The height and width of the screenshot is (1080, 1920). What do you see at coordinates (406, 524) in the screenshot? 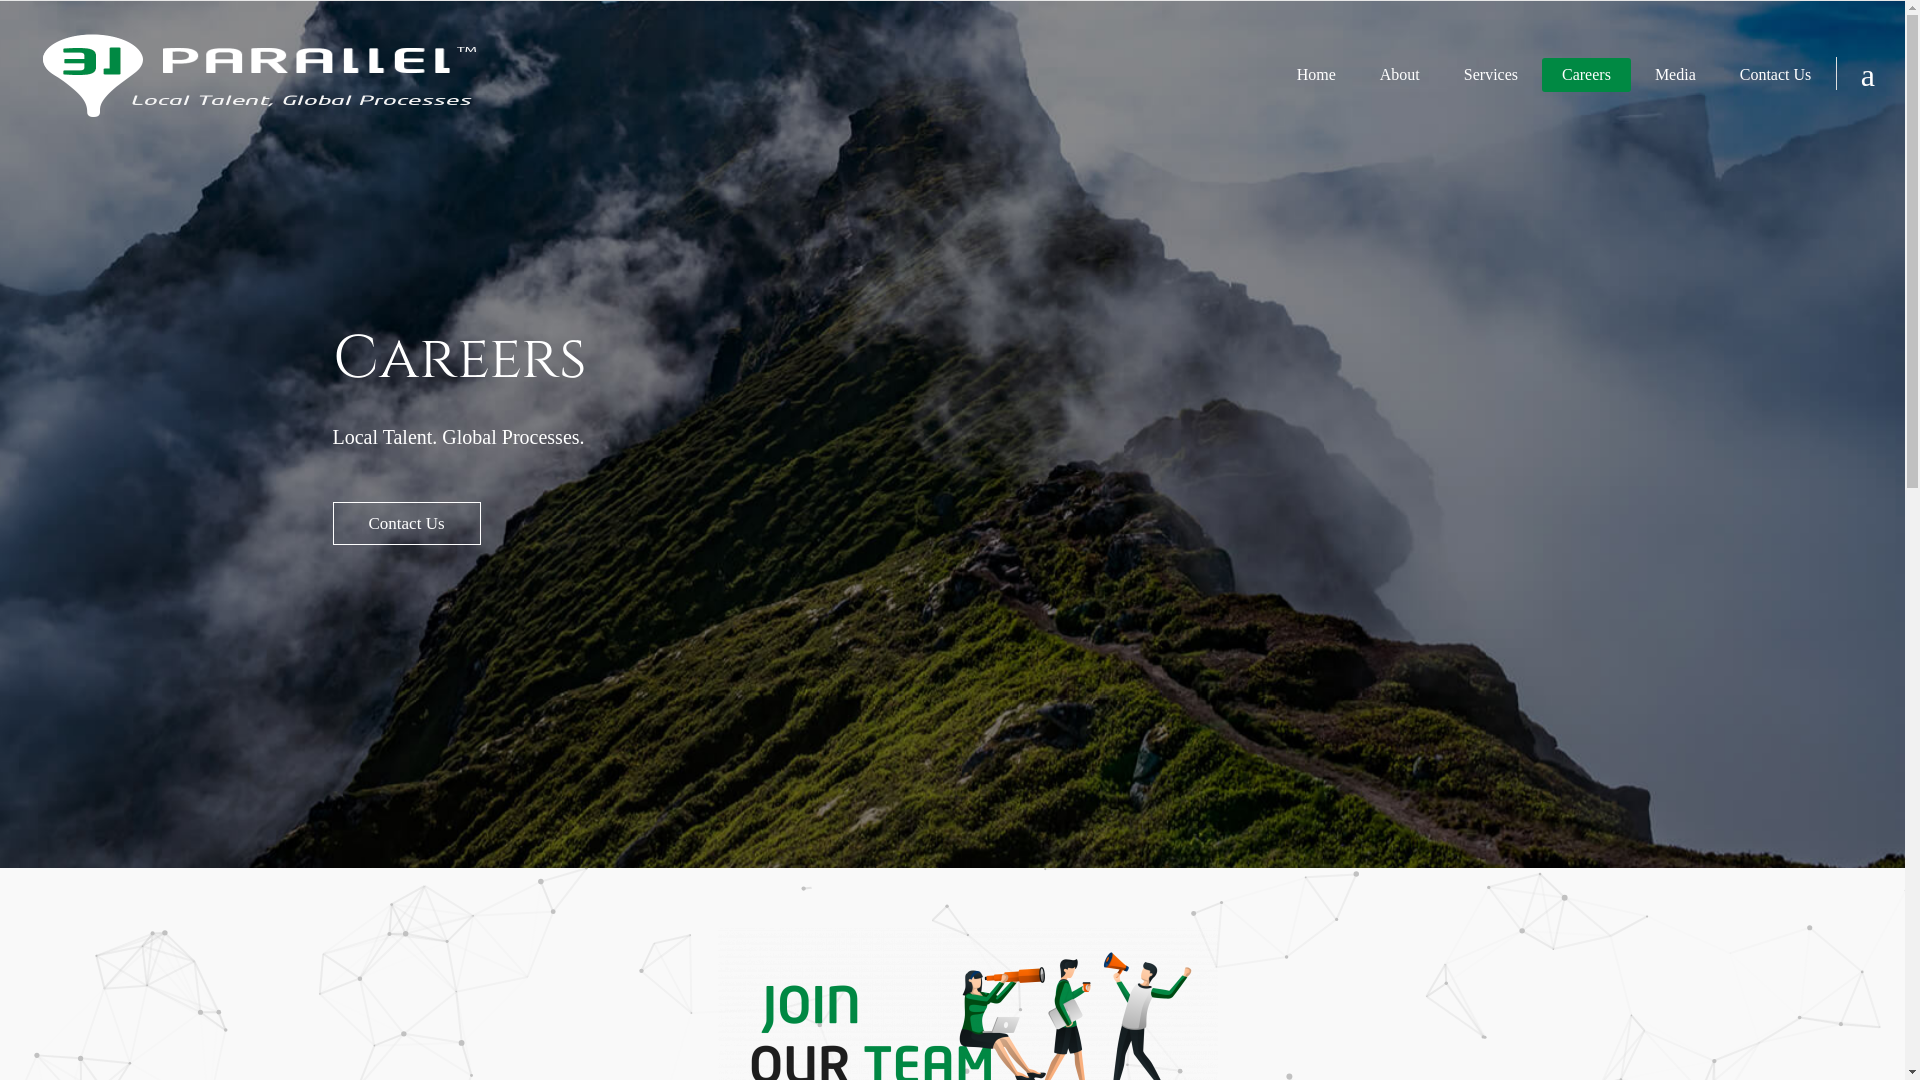
I see `Contact Us` at bounding box center [406, 524].